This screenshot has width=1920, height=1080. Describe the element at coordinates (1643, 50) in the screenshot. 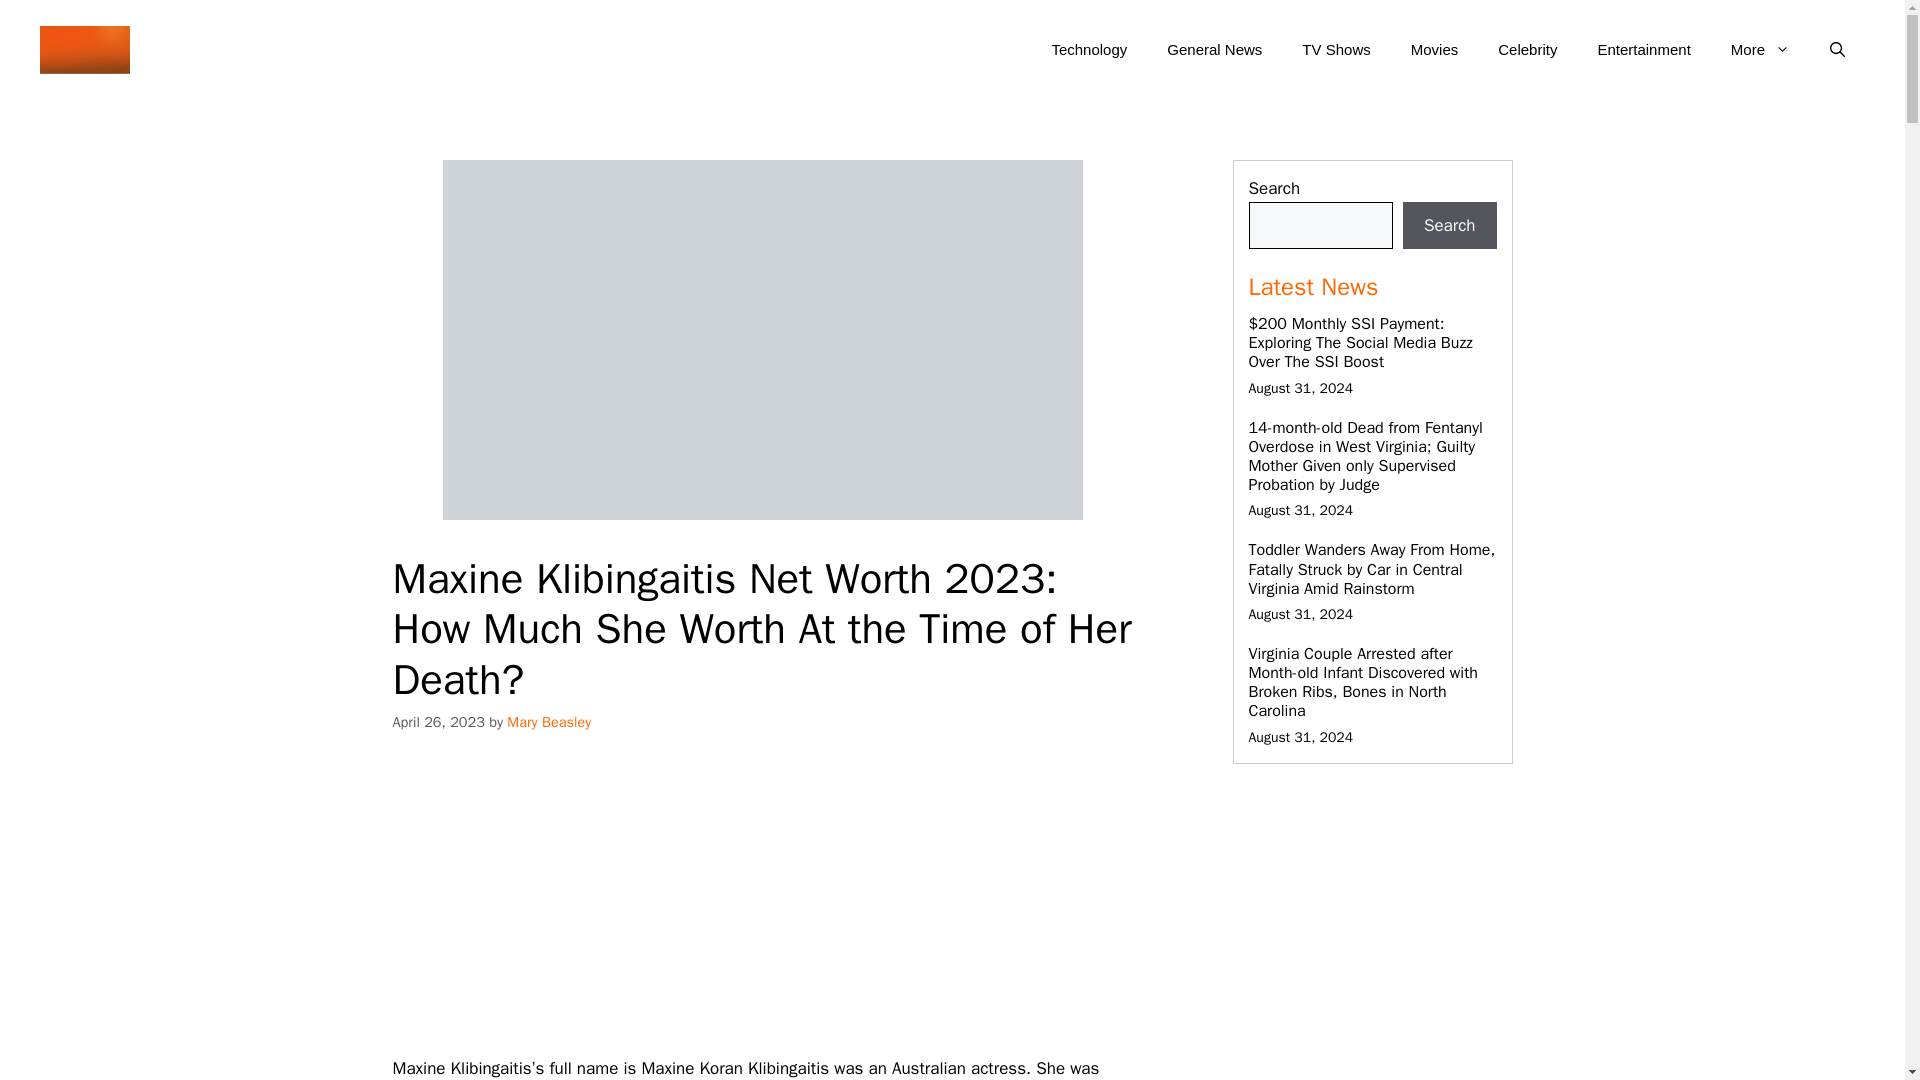

I see `Entertainment` at that location.